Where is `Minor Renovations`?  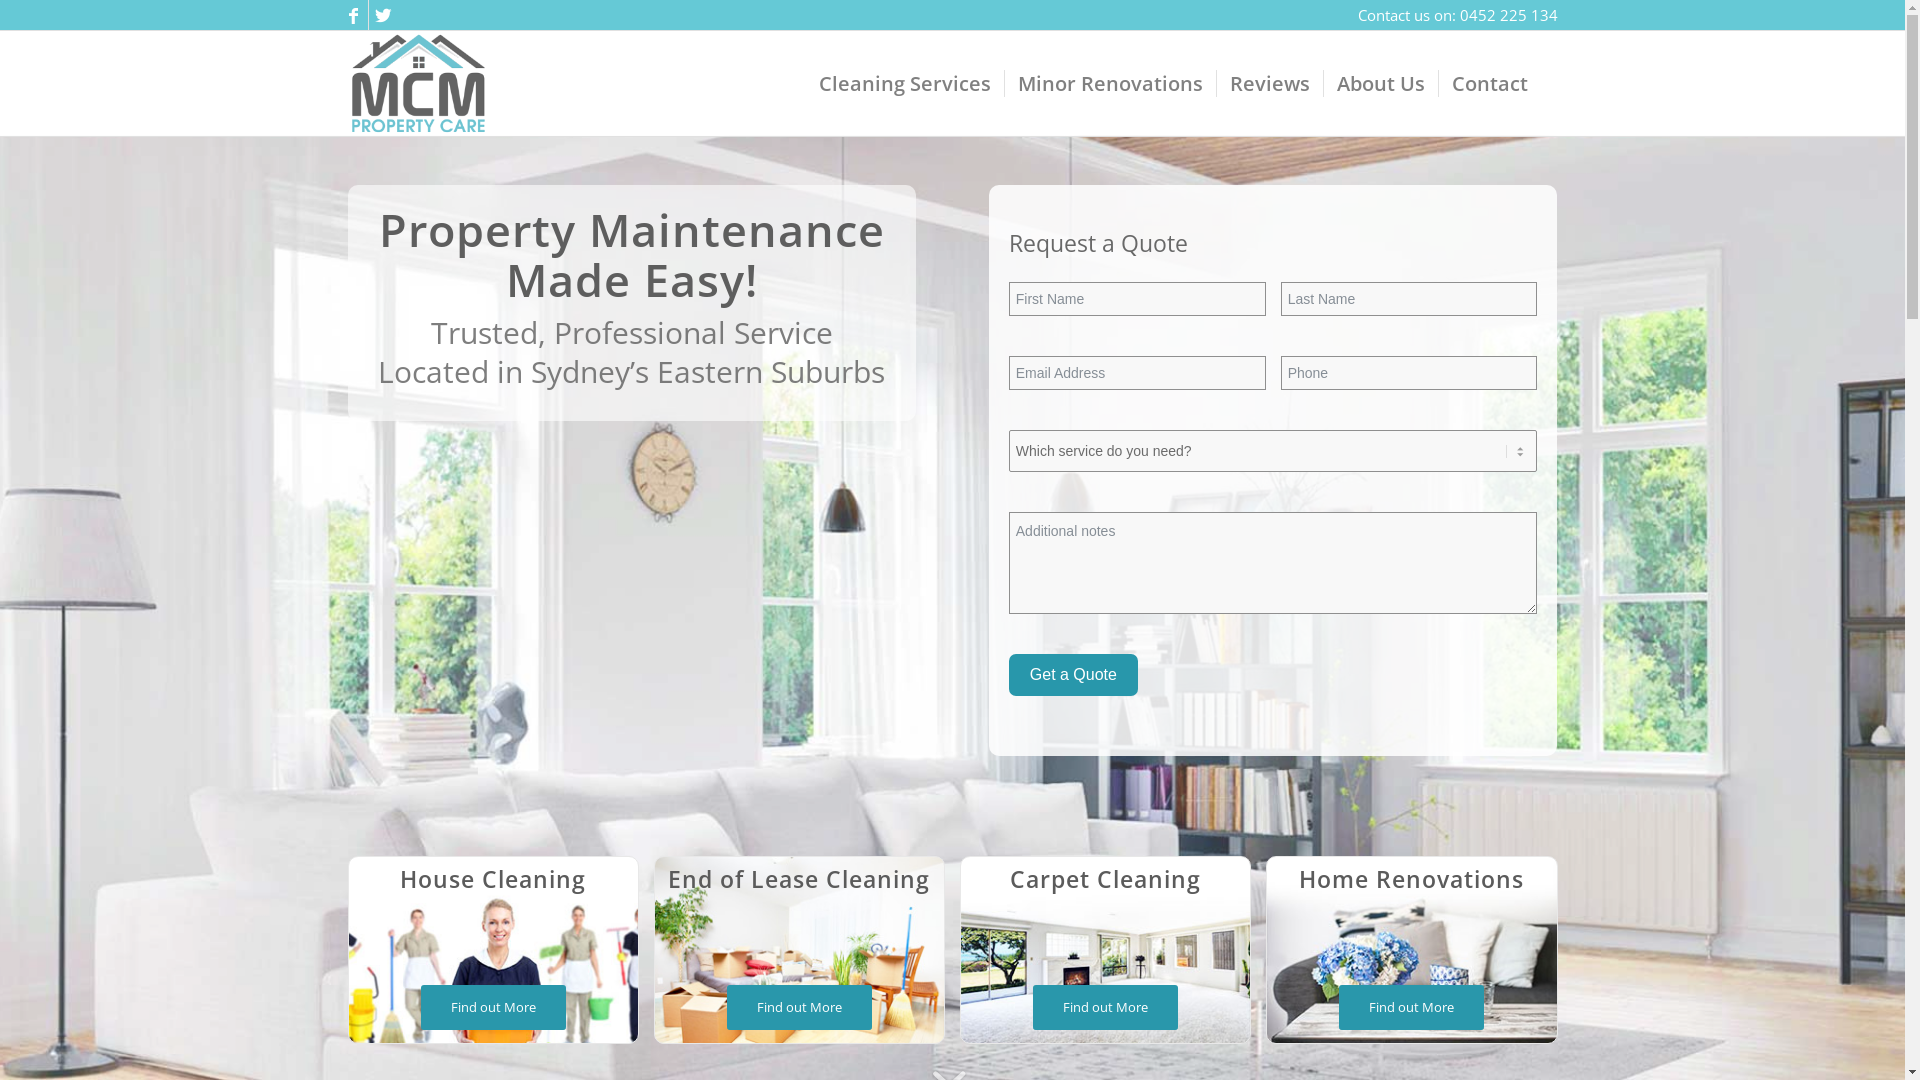 Minor Renovations is located at coordinates (1110, 84).